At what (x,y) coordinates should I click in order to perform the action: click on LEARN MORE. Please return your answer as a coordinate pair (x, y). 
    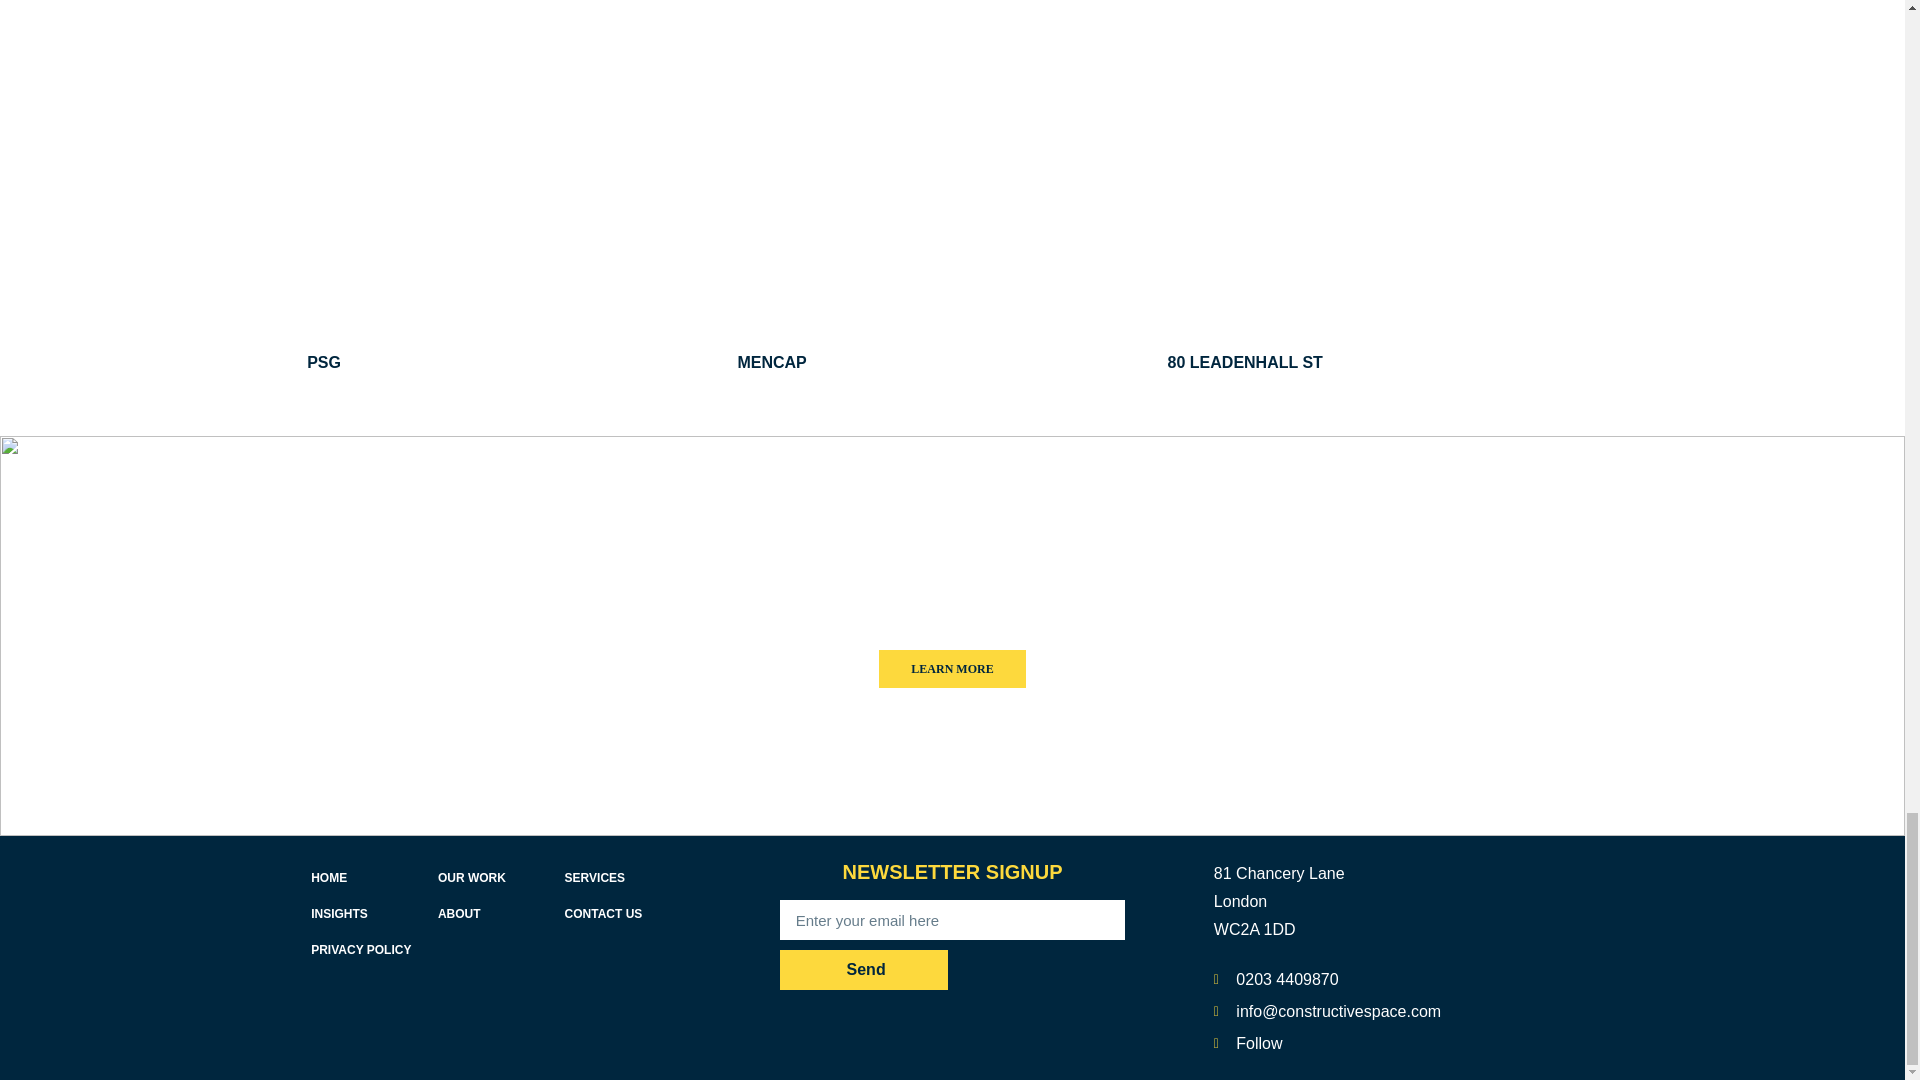
    Looking at the image, I should click on (952, 668).